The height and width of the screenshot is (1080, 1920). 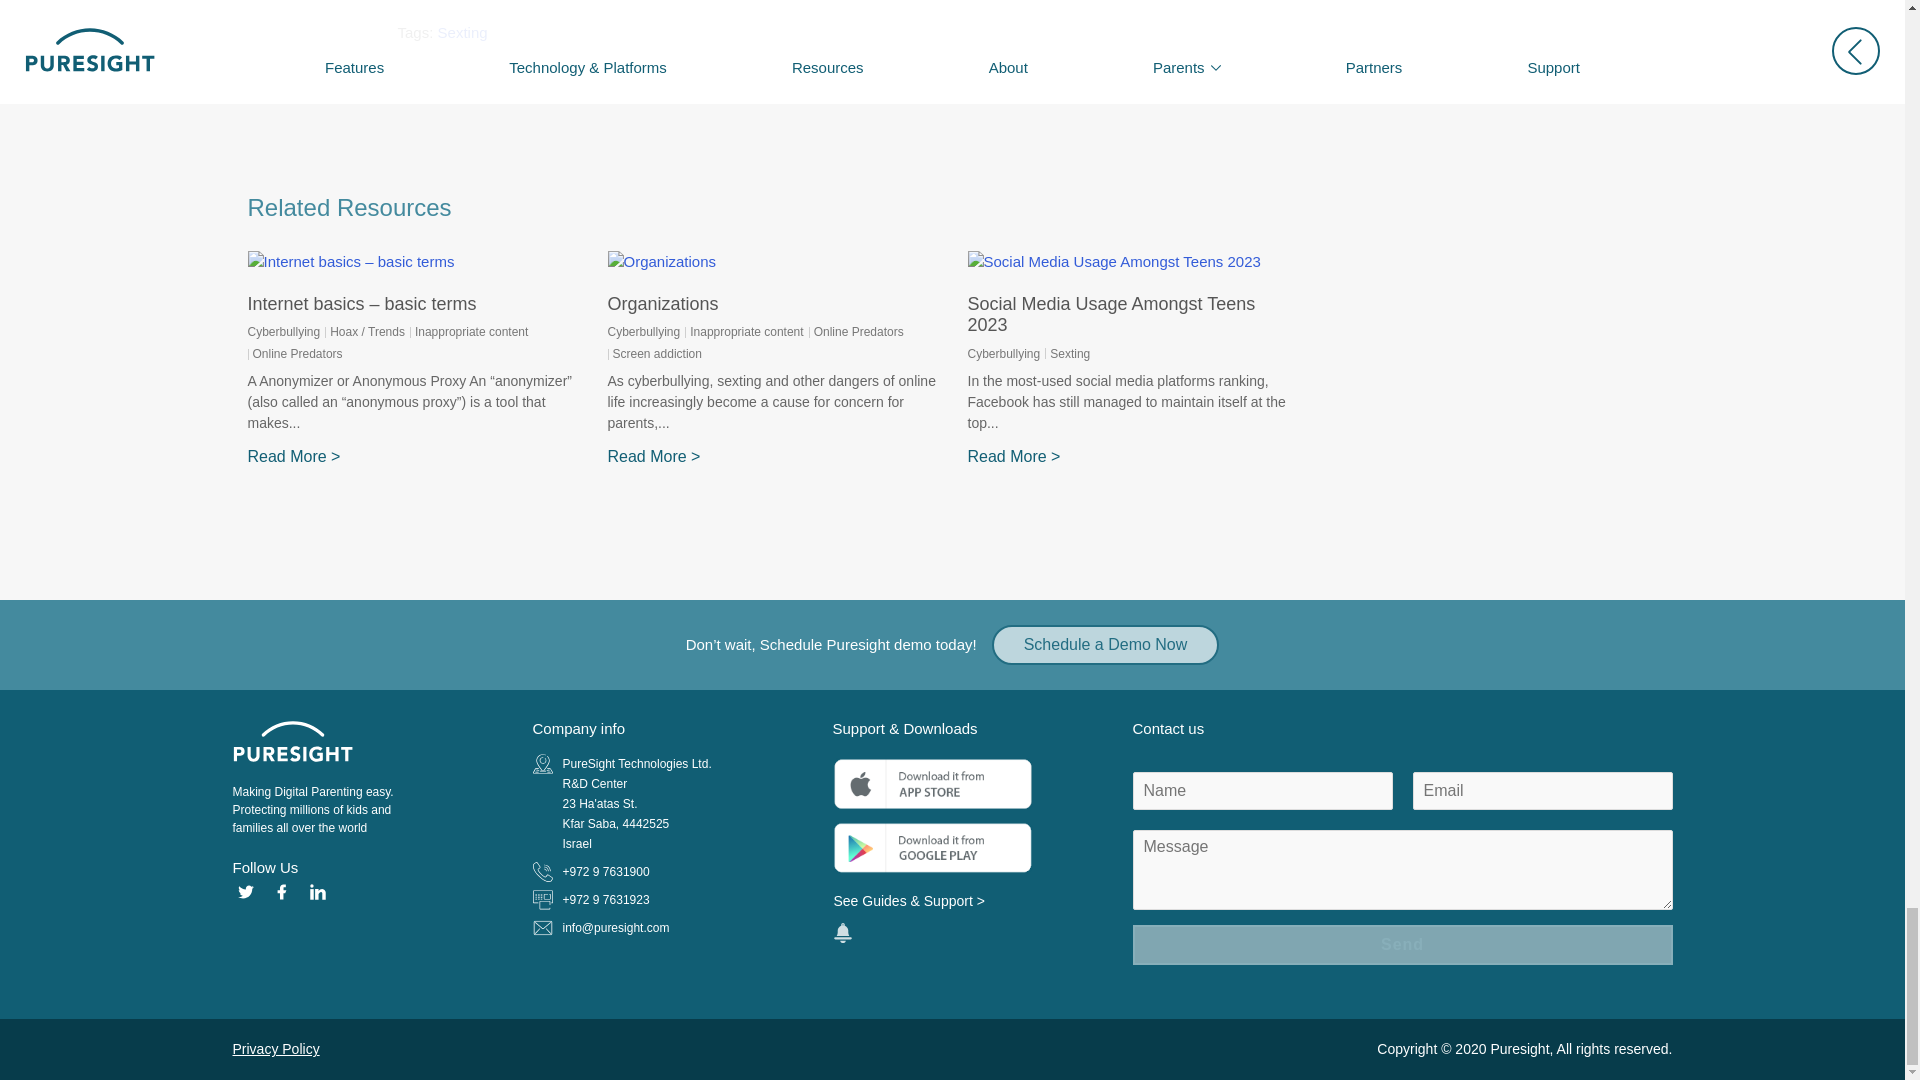 What do you see at coordinates (932, 848) in the screenshot?
I see `Android-download-link` at bounding box center [932, 848].